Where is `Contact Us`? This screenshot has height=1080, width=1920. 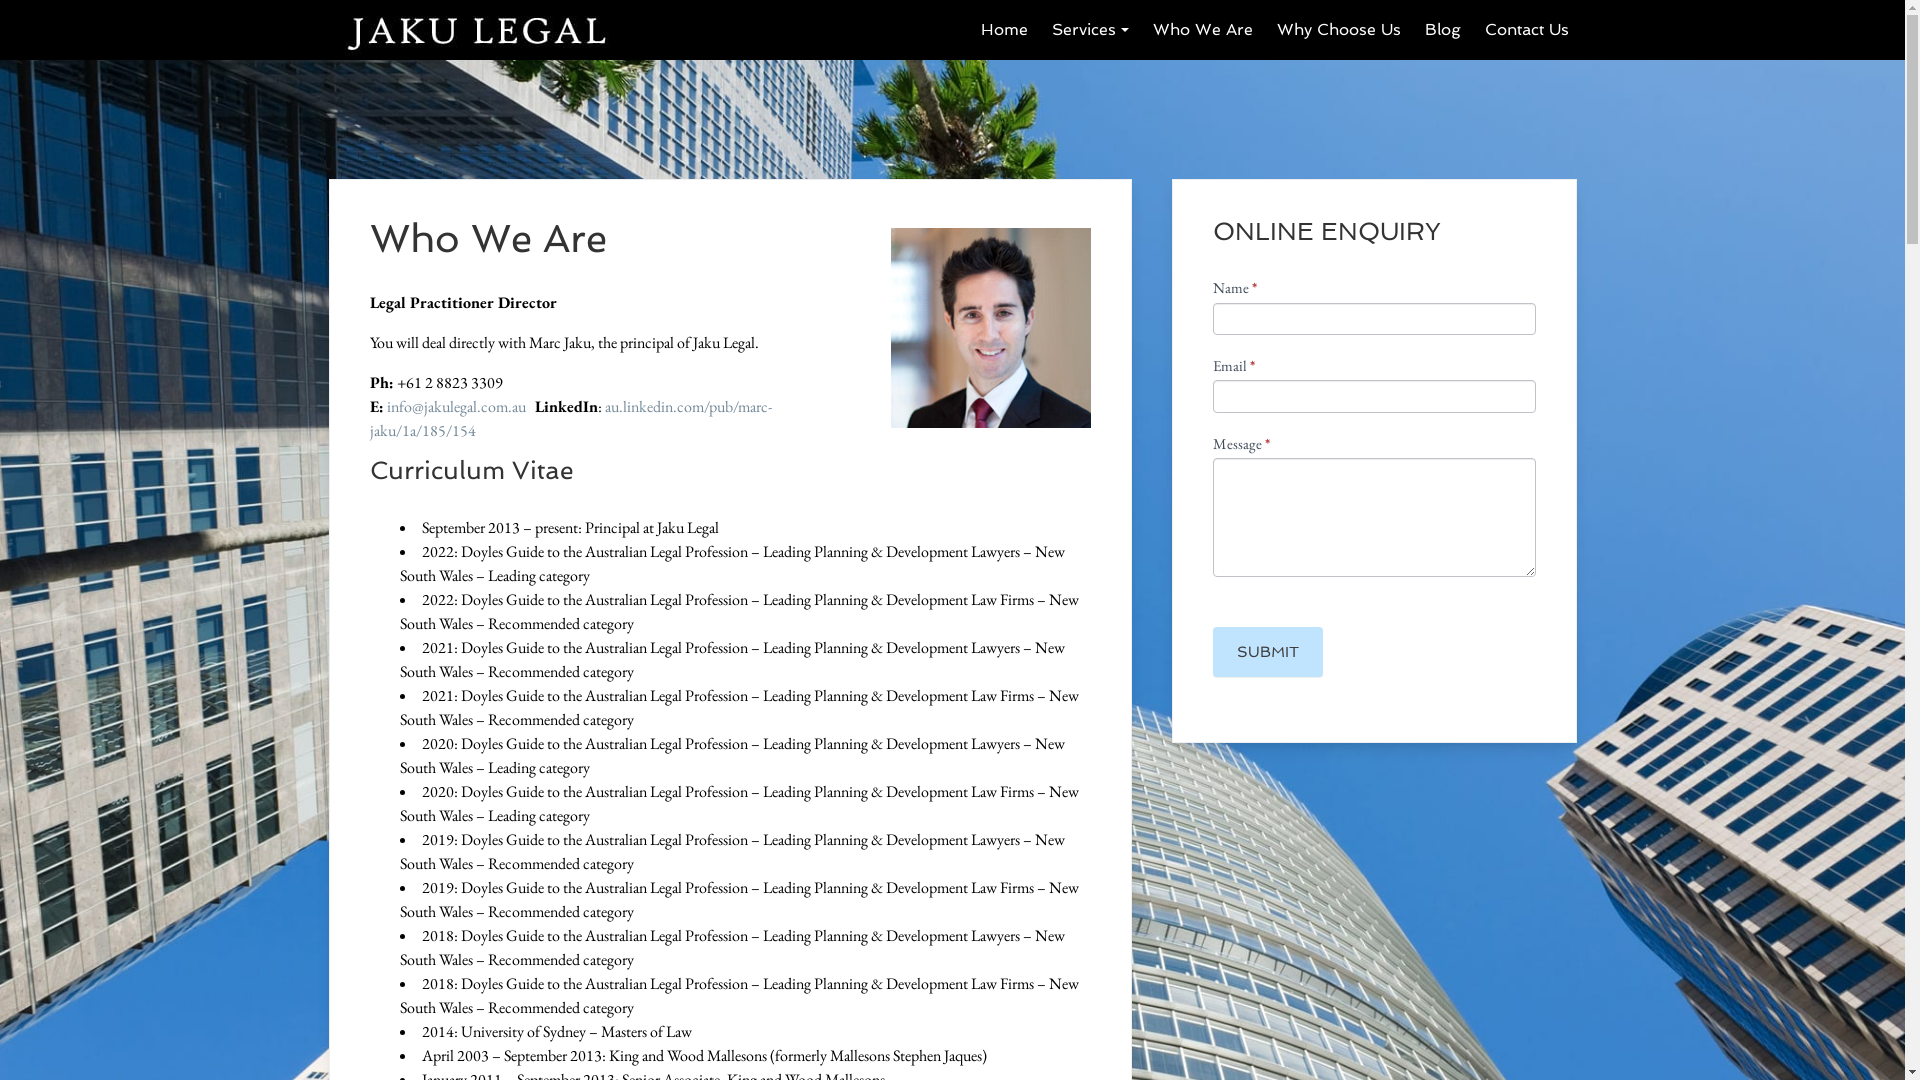 Contact Us is located at coordinates (1526, 30).